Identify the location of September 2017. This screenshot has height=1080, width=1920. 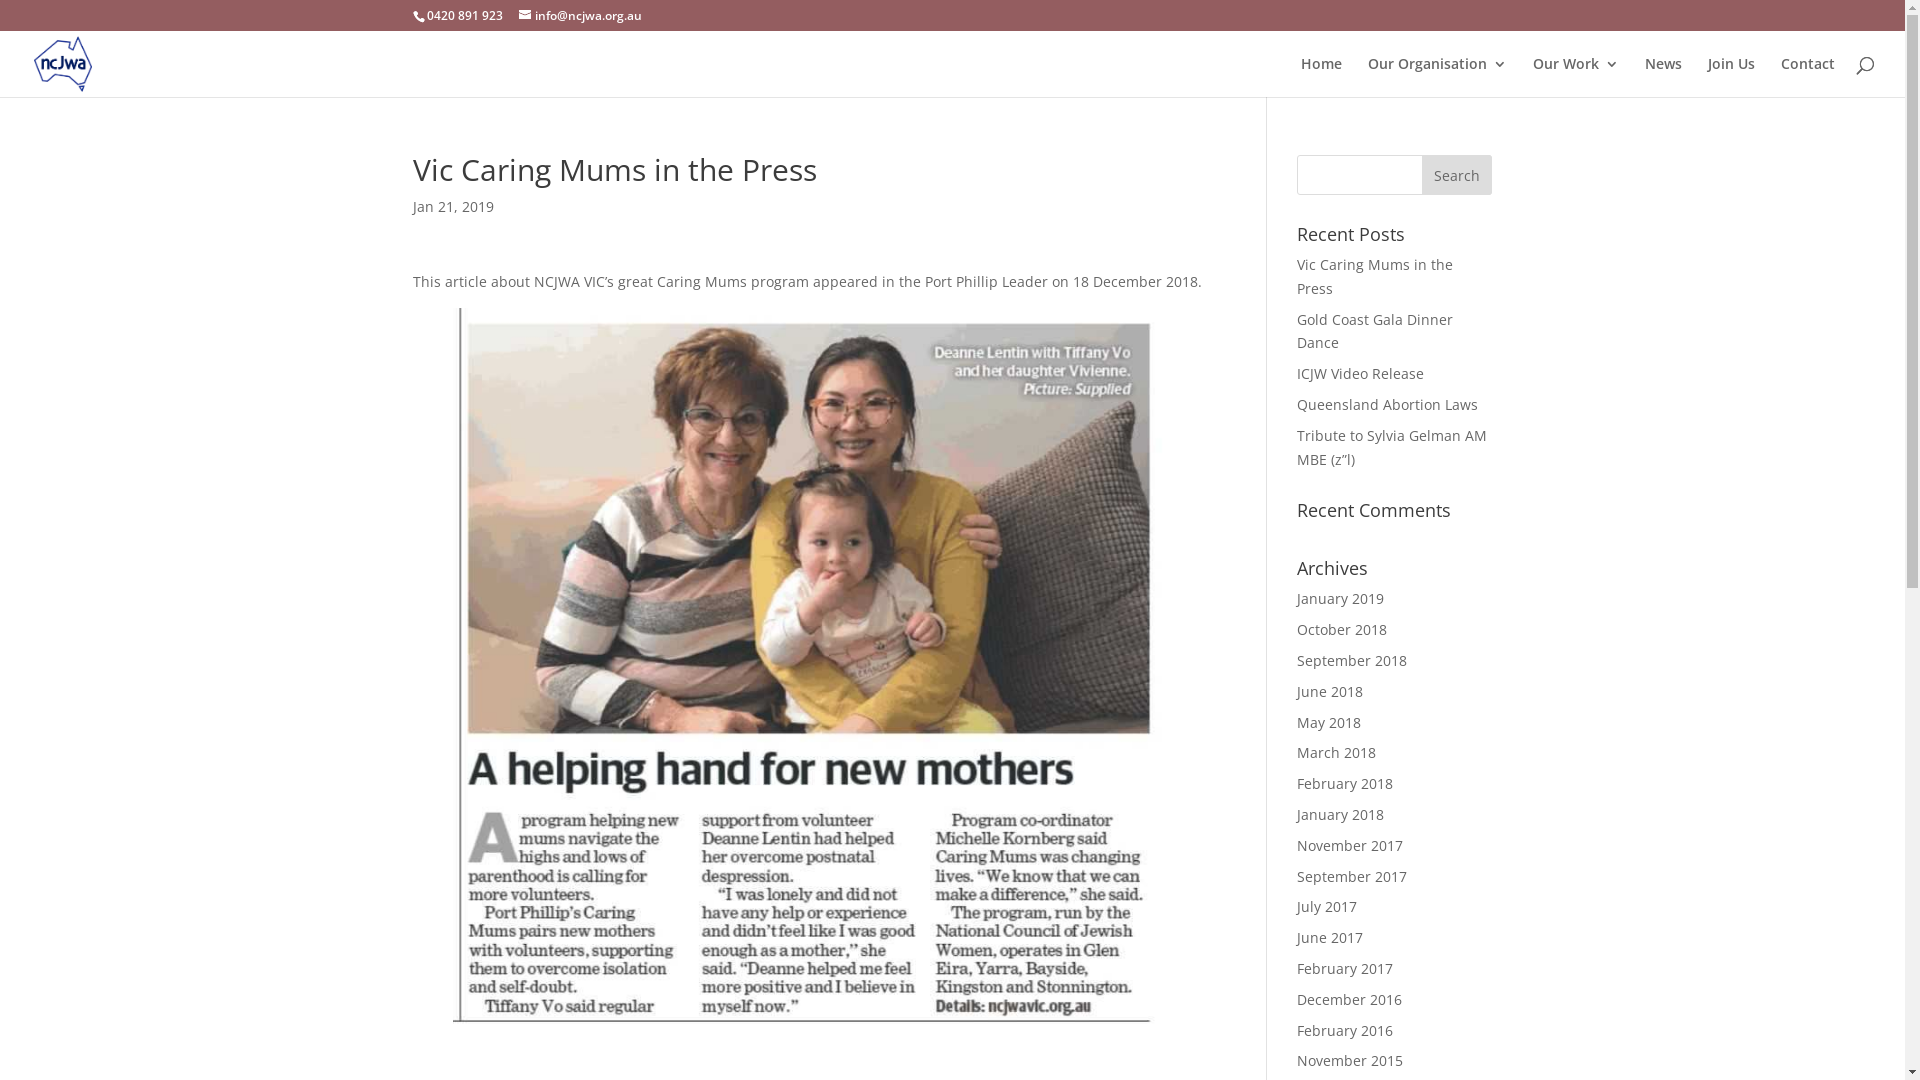
(1352, 876).